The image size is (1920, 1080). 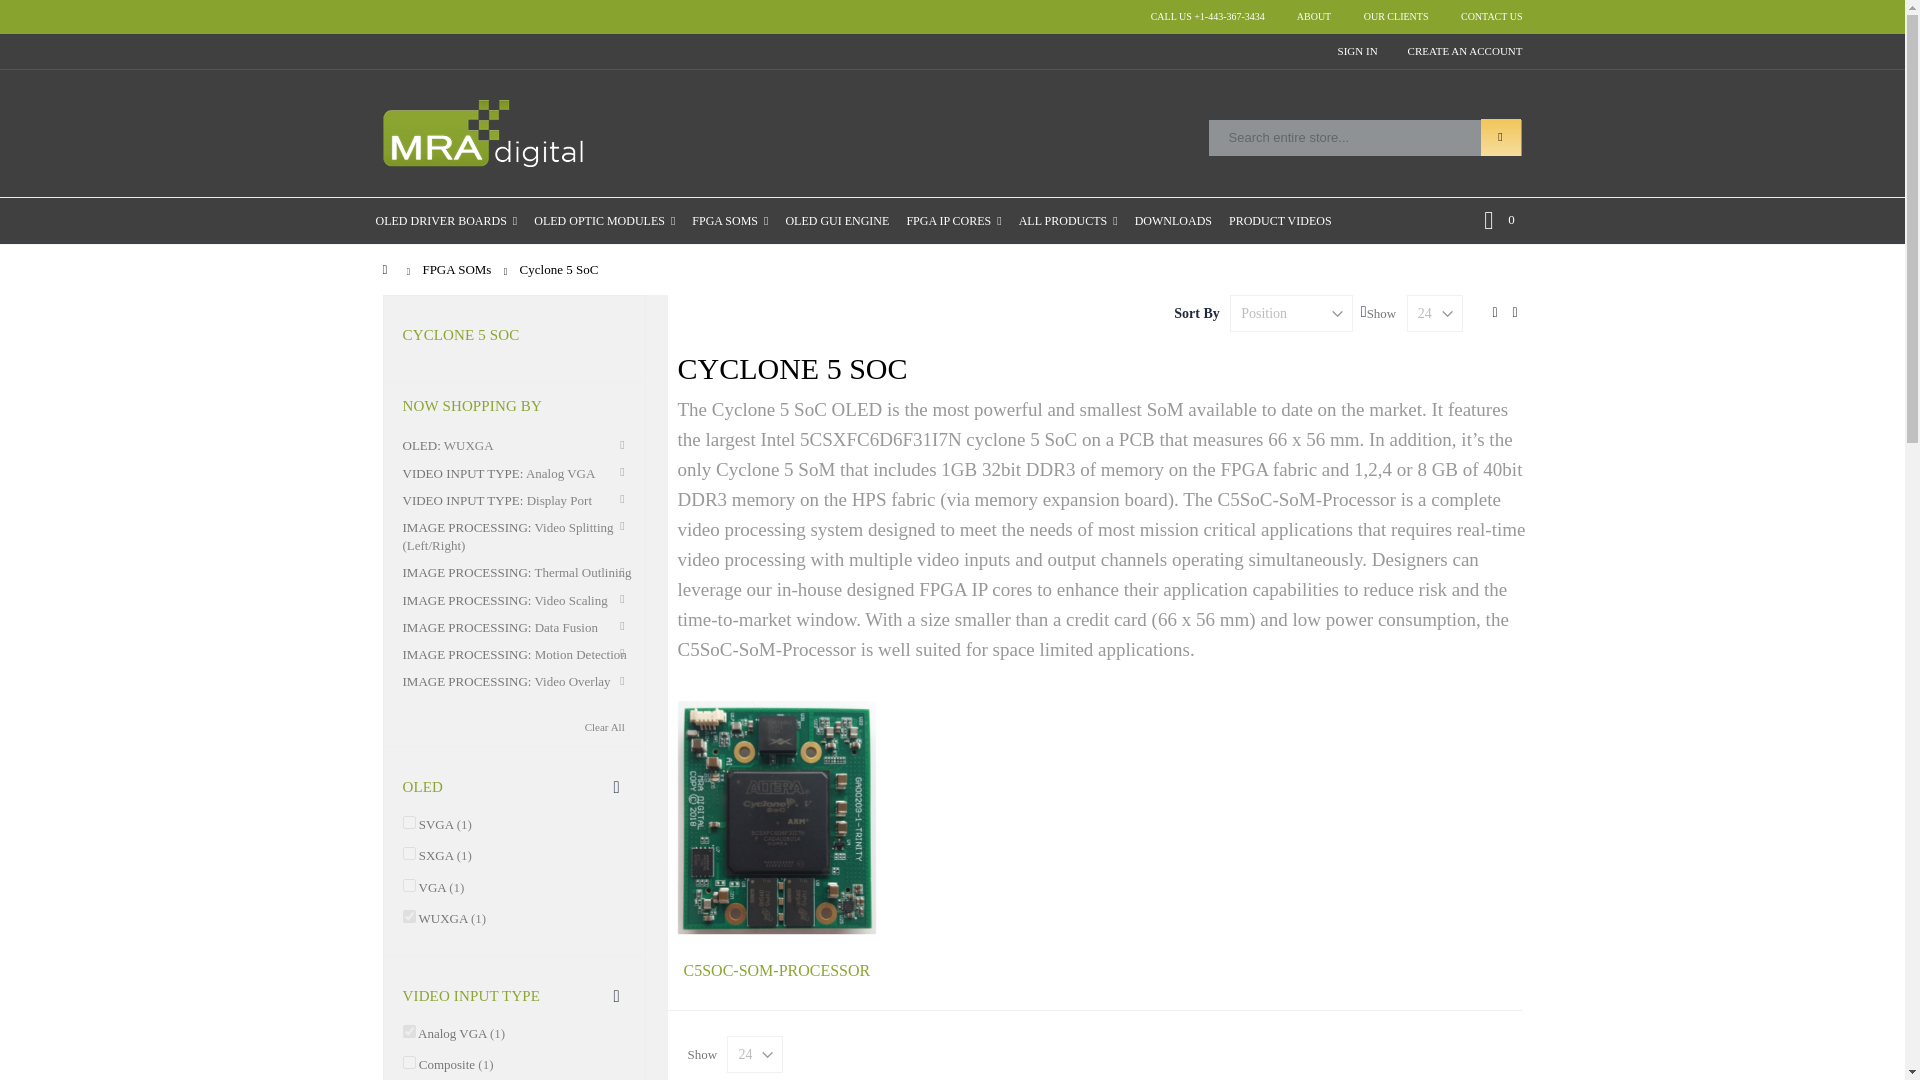 What do you see at coordinates (408, 886) in the screenshot?
I see `on` at bounding box center [408, 886].